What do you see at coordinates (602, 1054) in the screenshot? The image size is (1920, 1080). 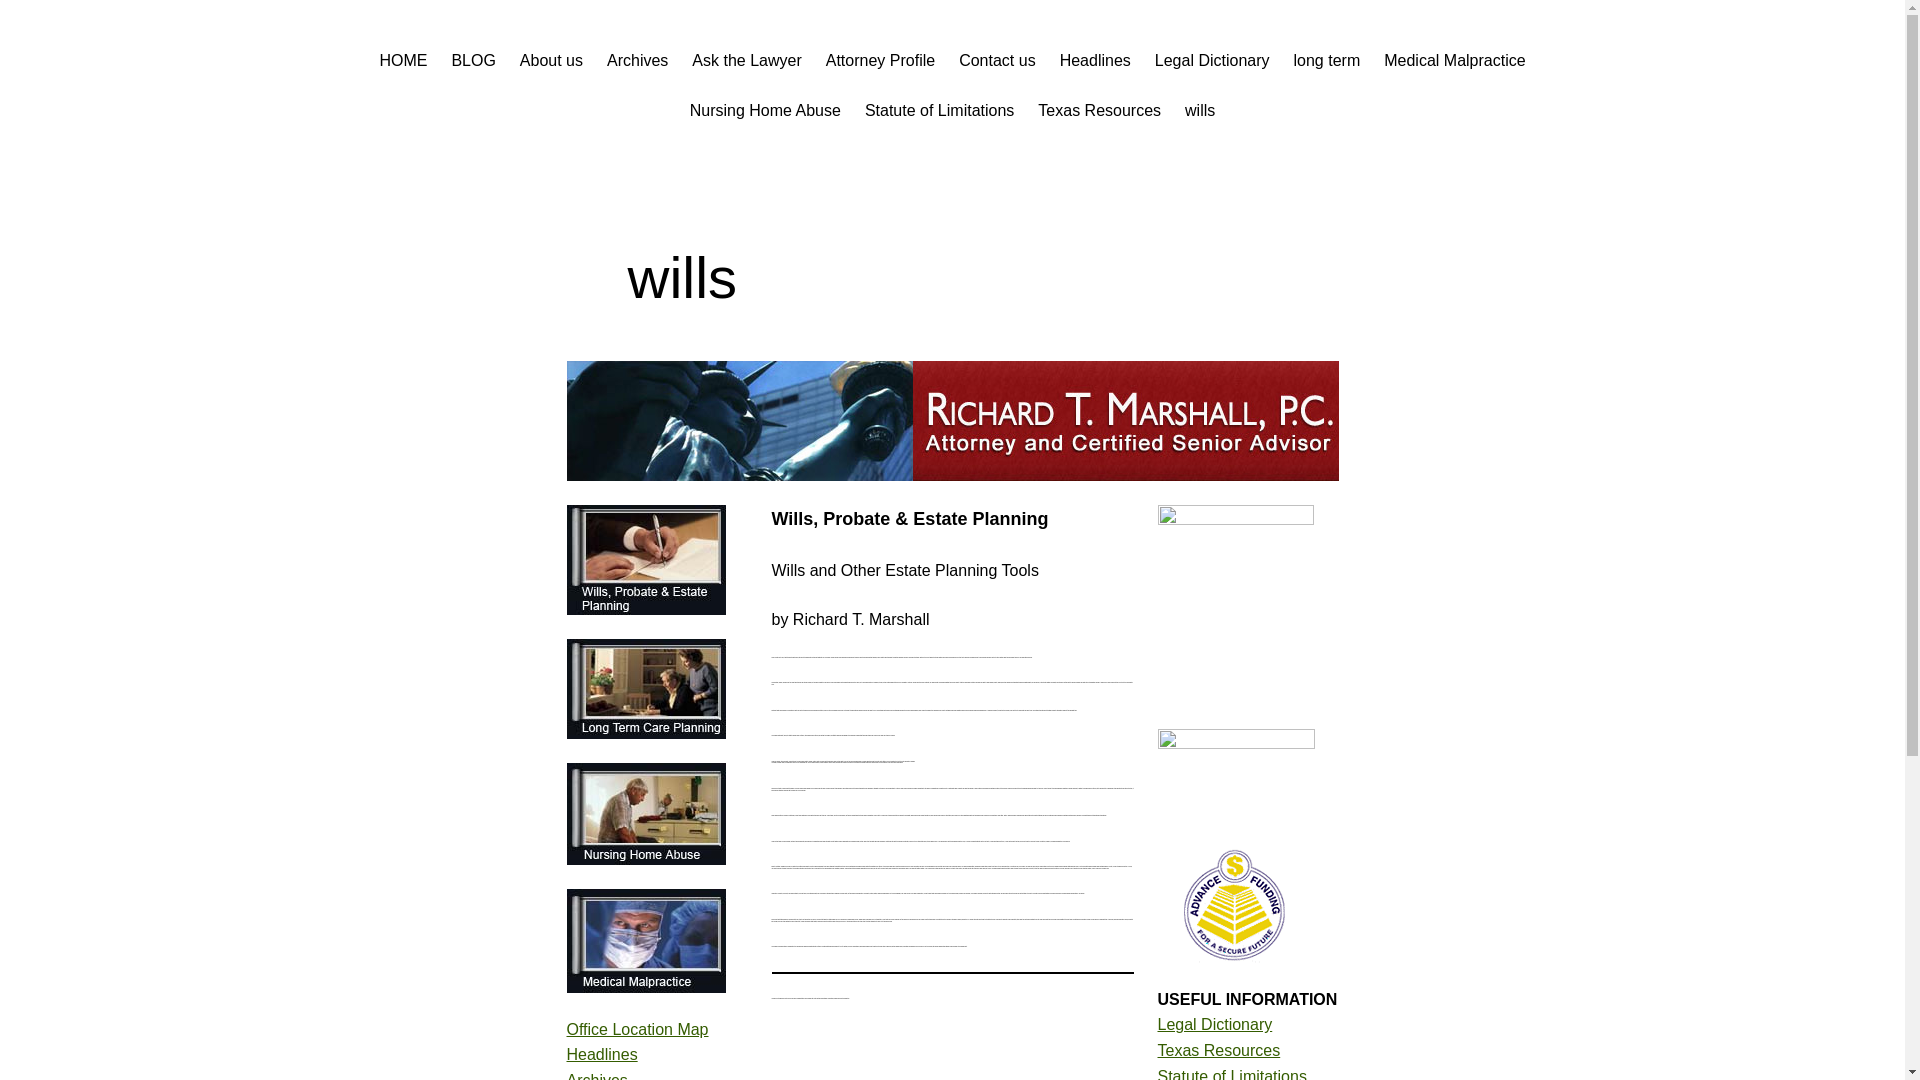 I see `Headlines` at bounding box center [602, 1054].